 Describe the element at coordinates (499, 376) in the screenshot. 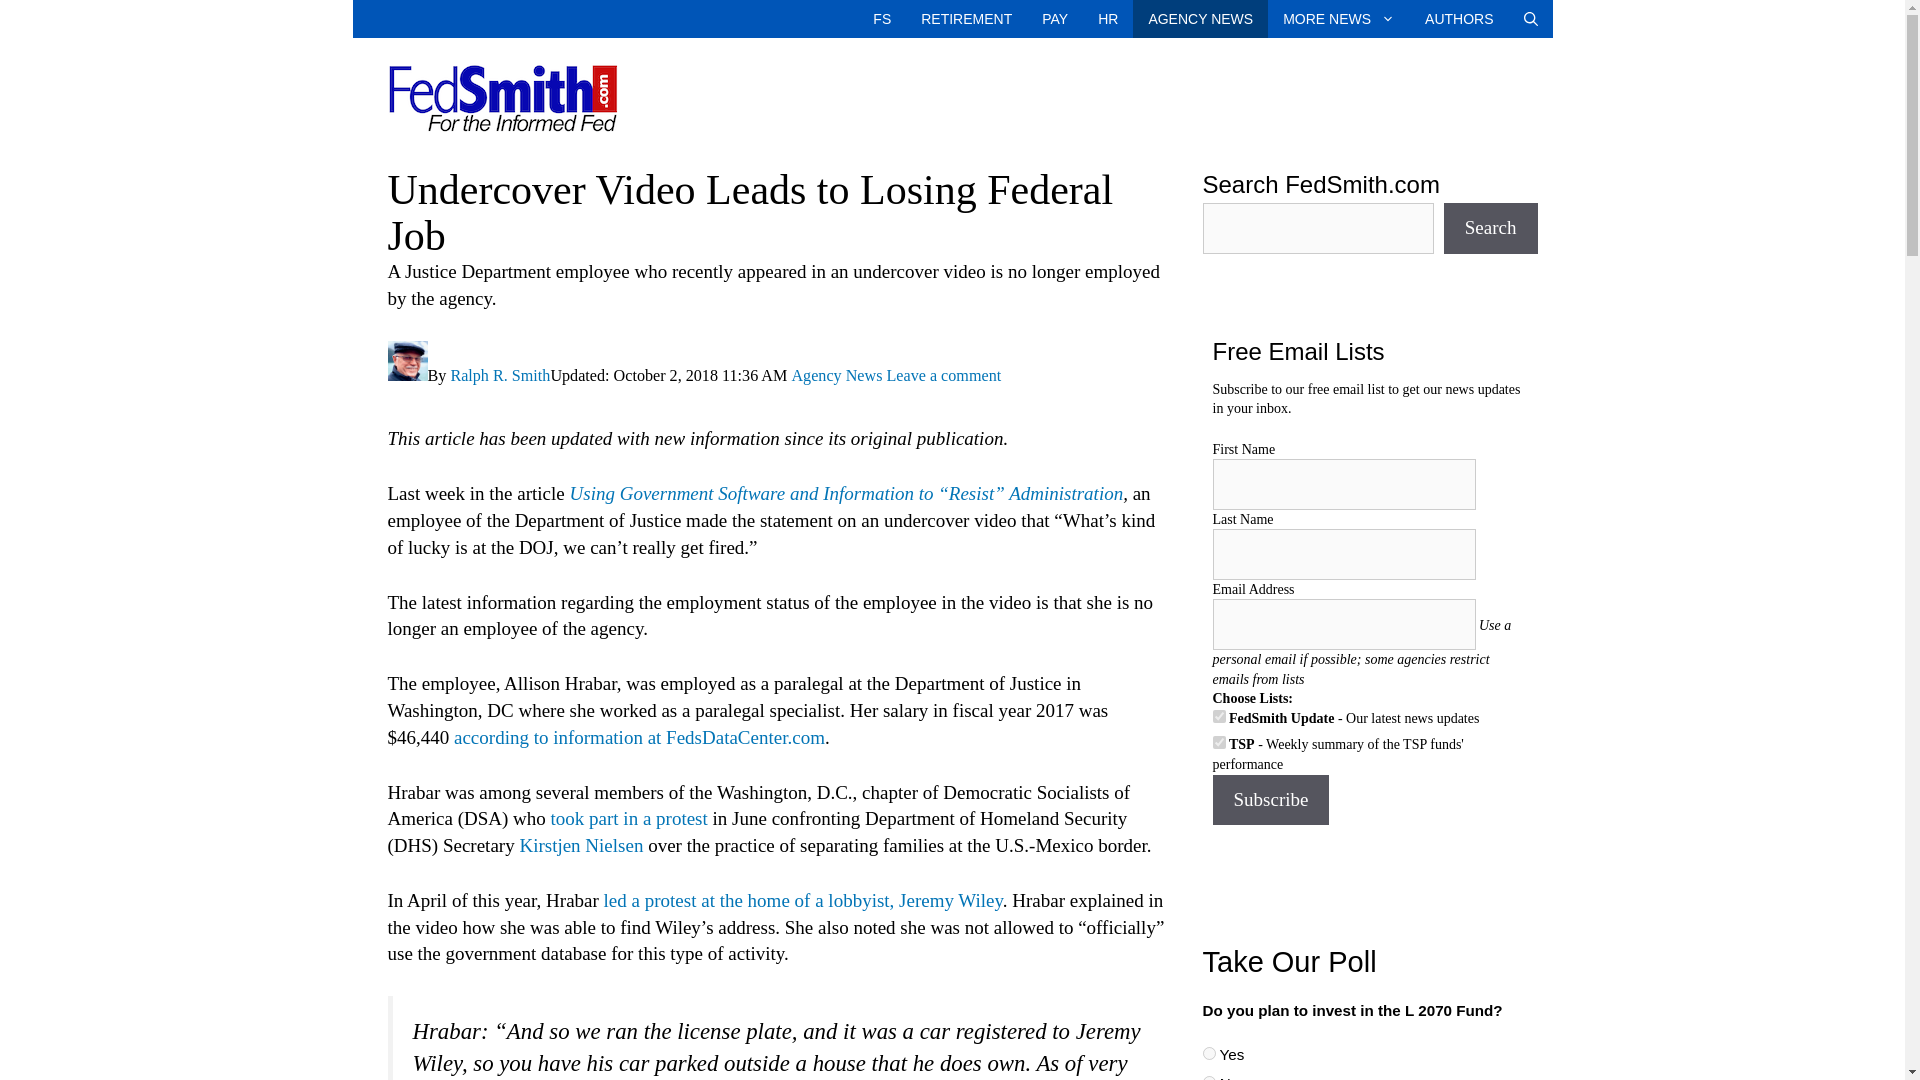

I see `View all articles by Ralph R. Smith` at that location.